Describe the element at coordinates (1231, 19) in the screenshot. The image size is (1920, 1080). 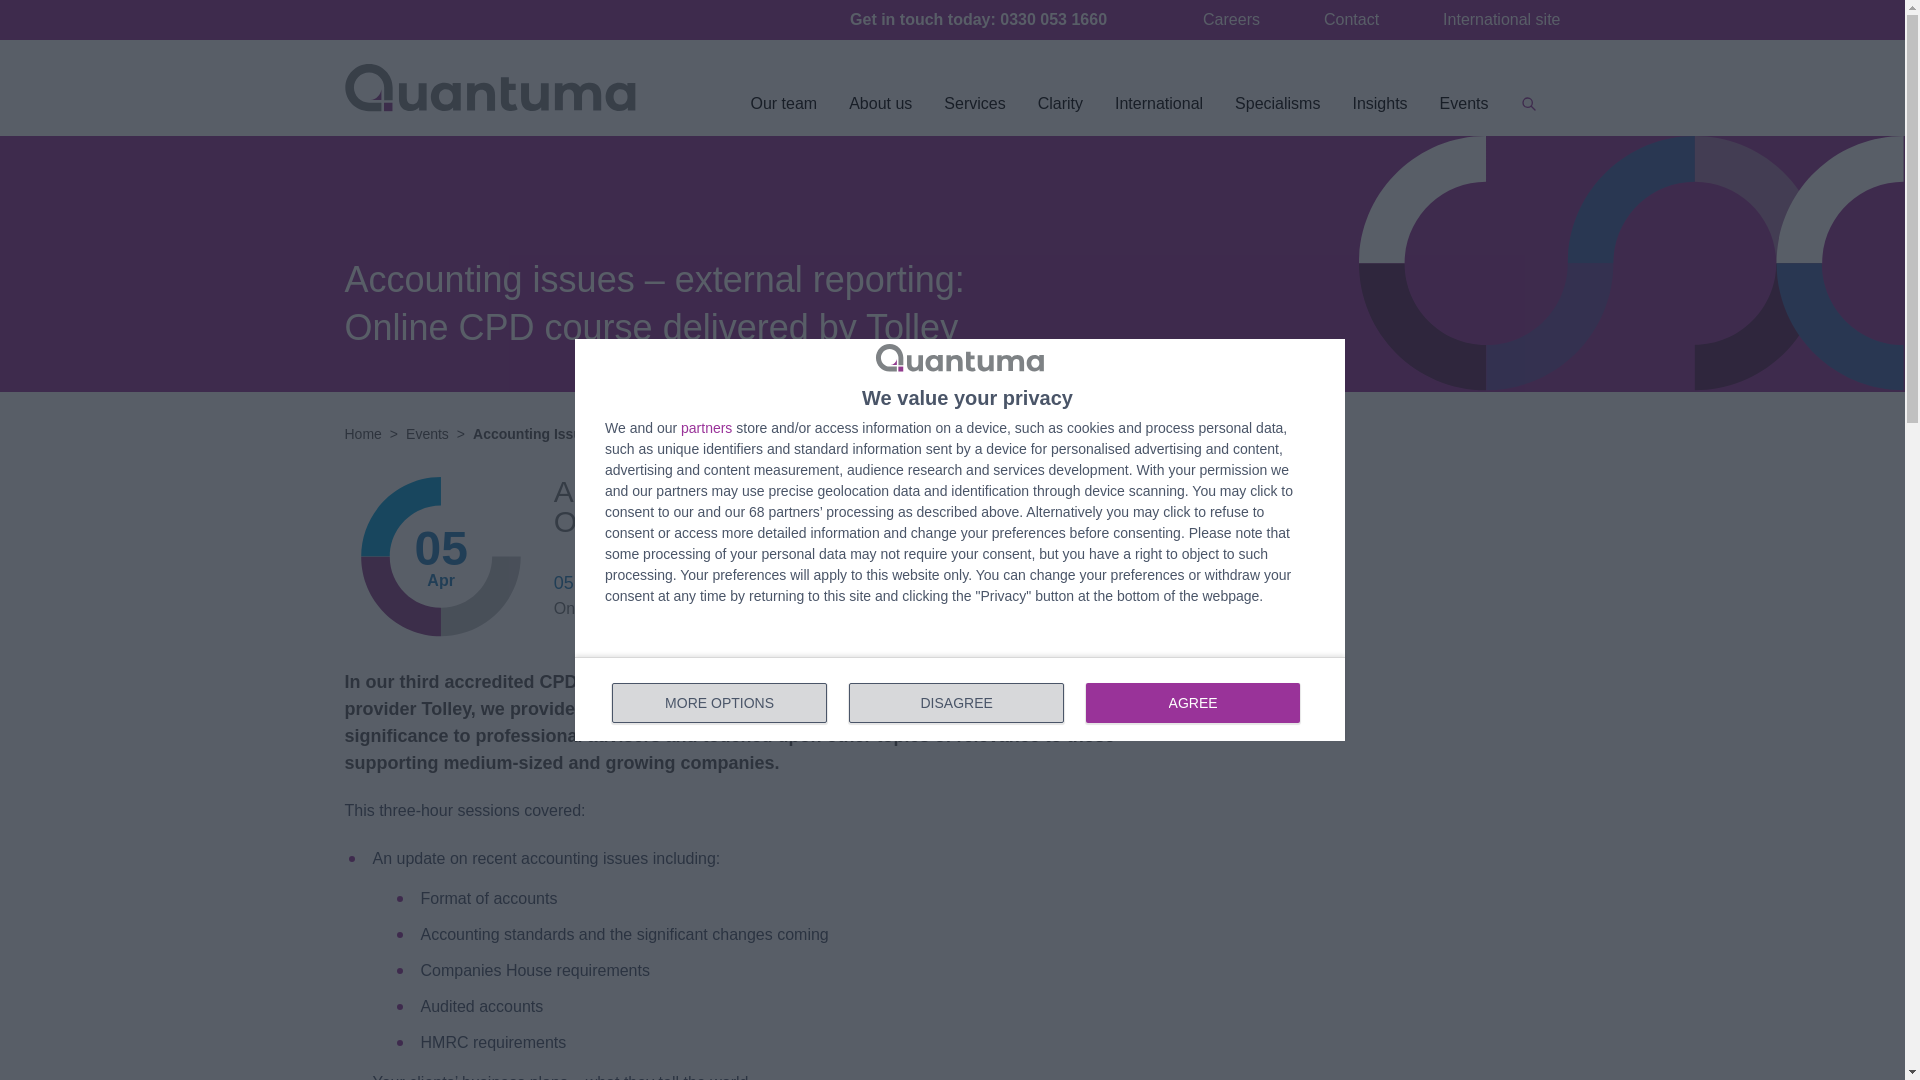
I see `Careers` at that location.